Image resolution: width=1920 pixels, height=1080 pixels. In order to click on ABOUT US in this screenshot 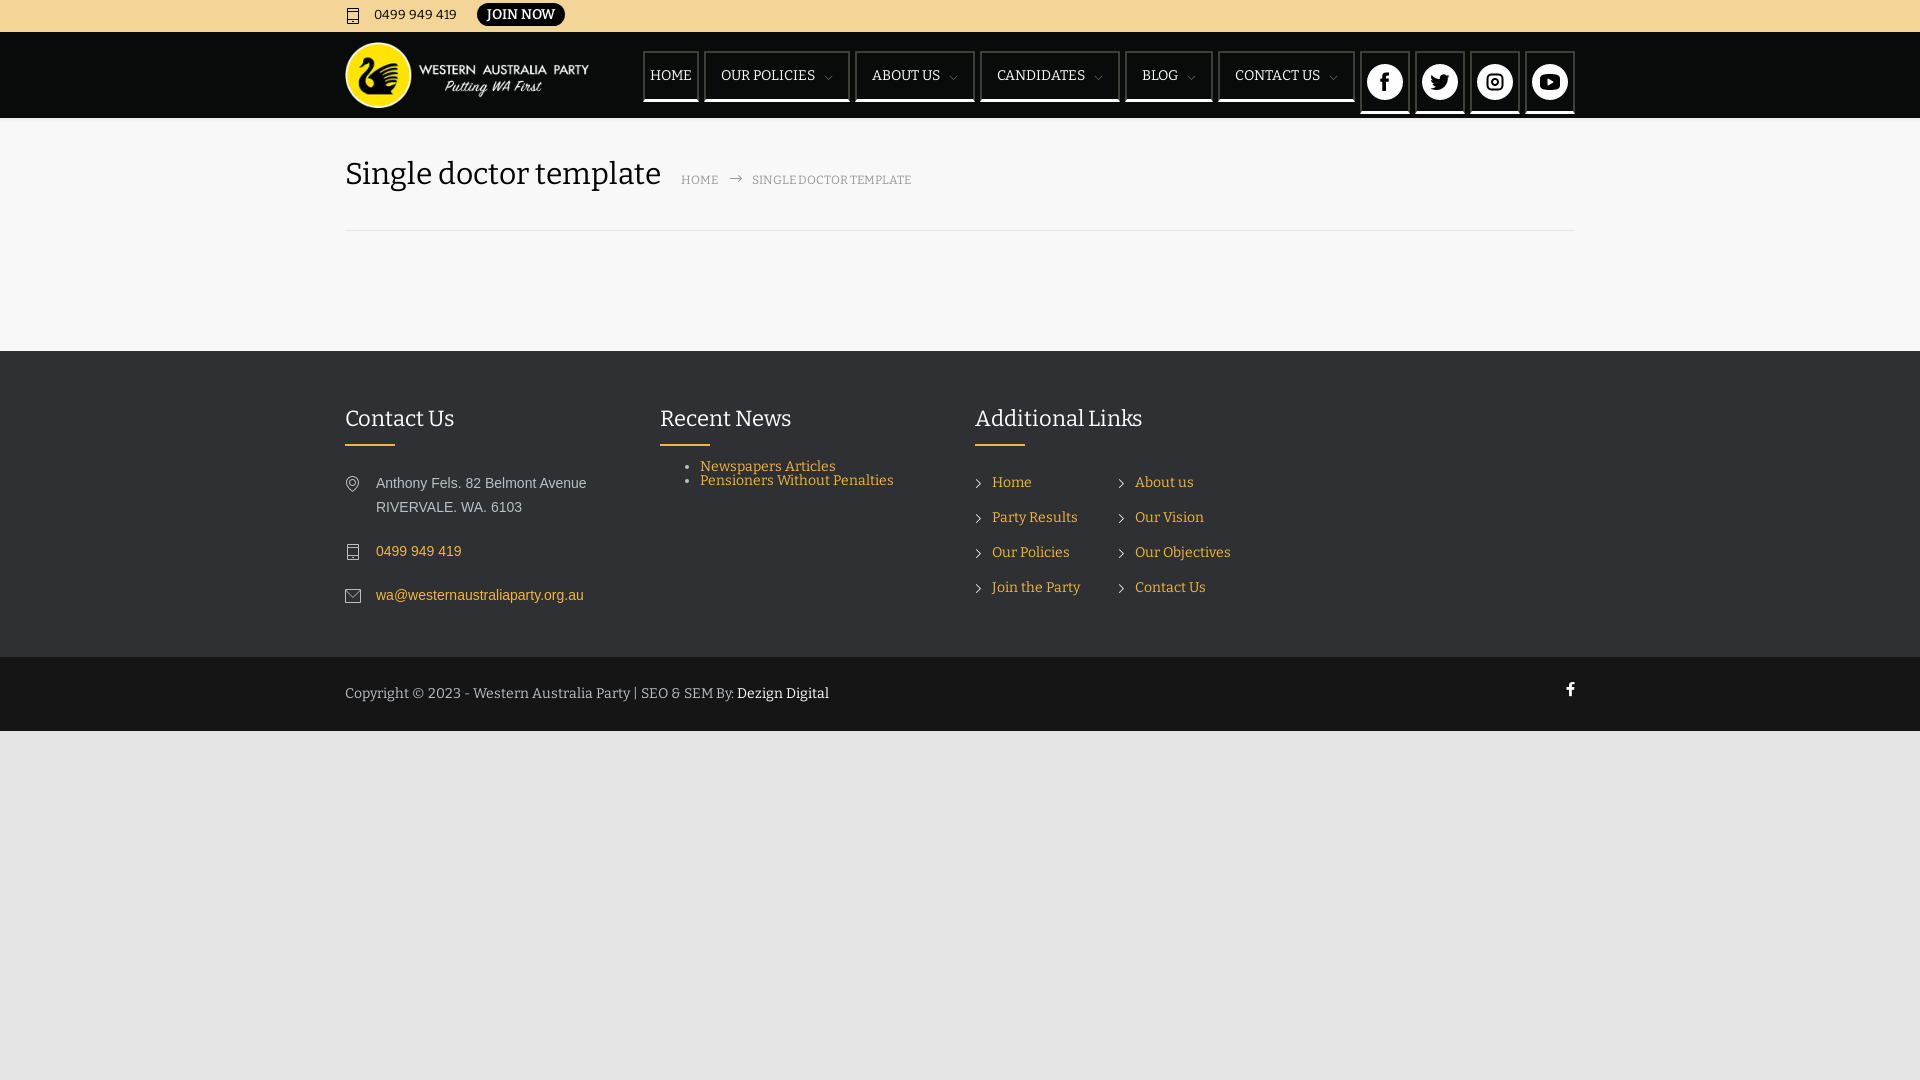, I will do `click(915, 76)`.